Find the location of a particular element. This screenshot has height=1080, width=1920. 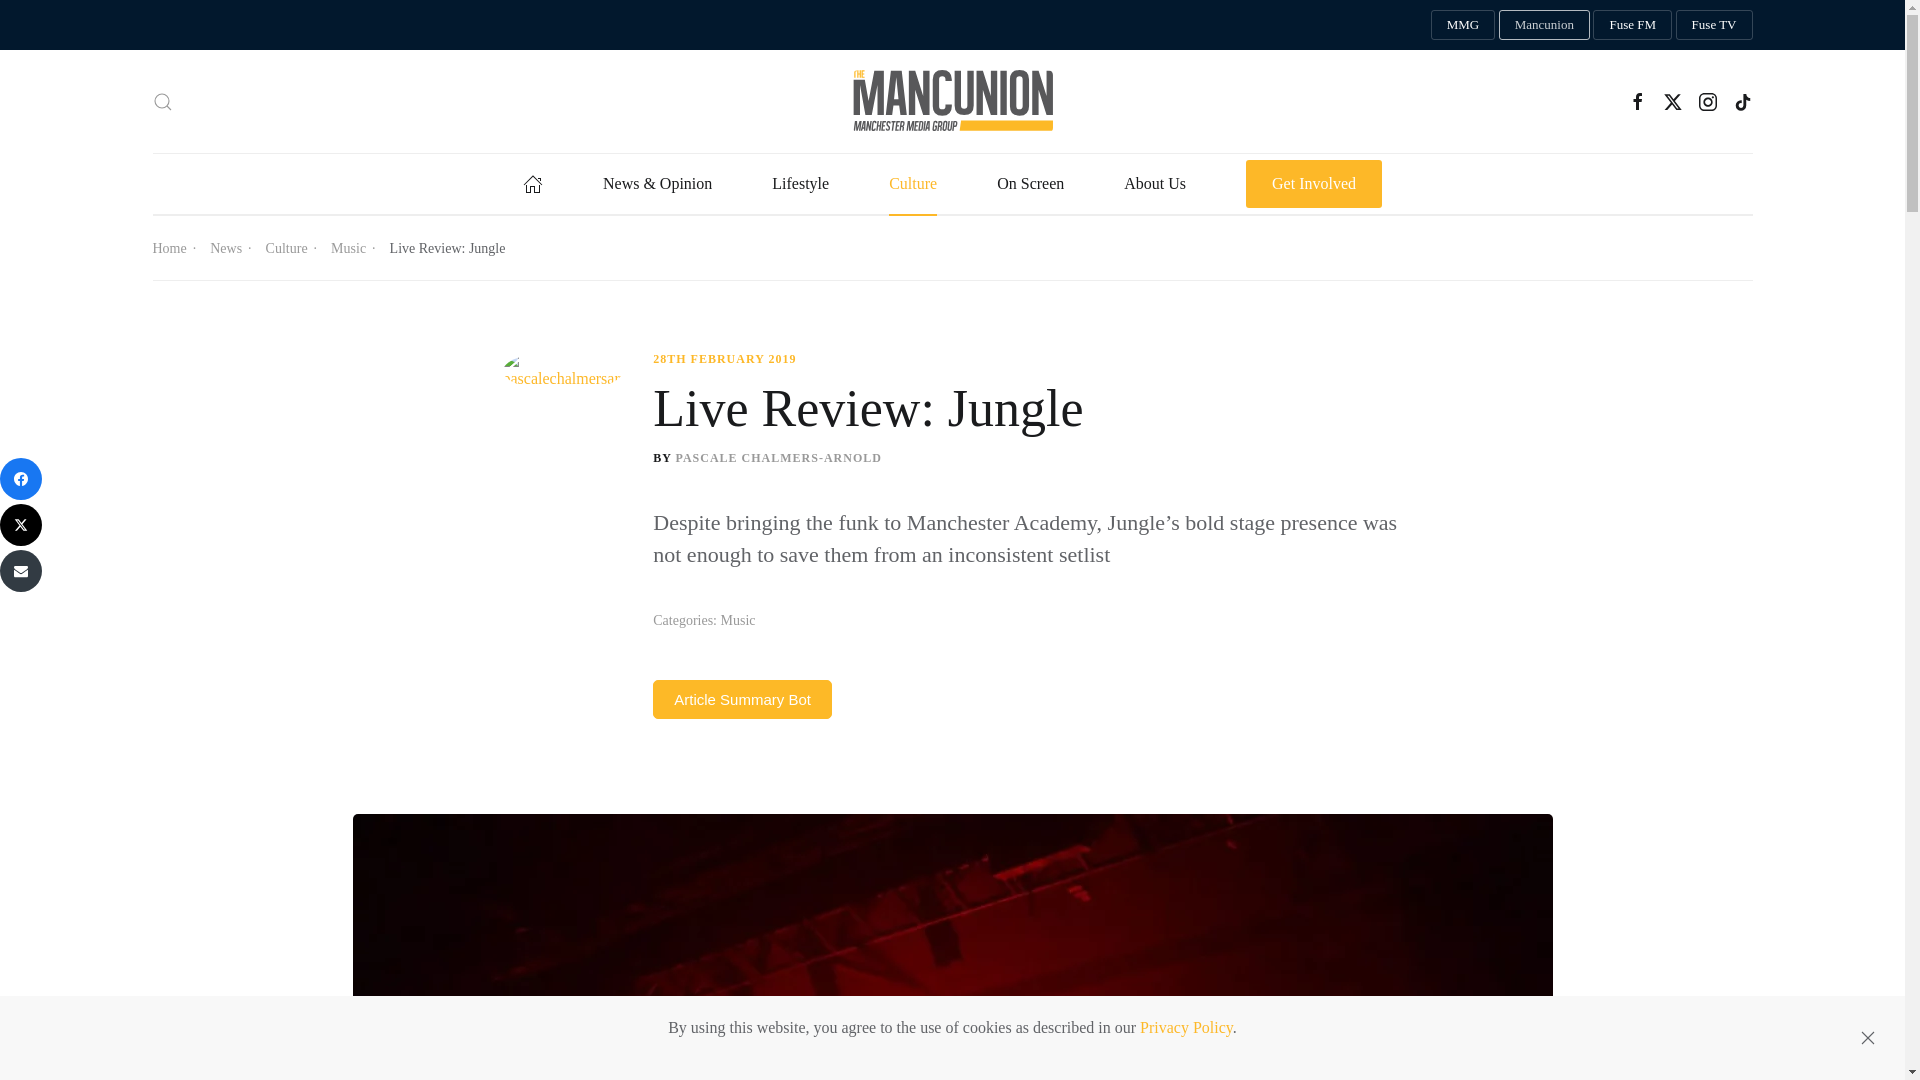

Manchester Fuse FM is located at coordinates (1632, 24).